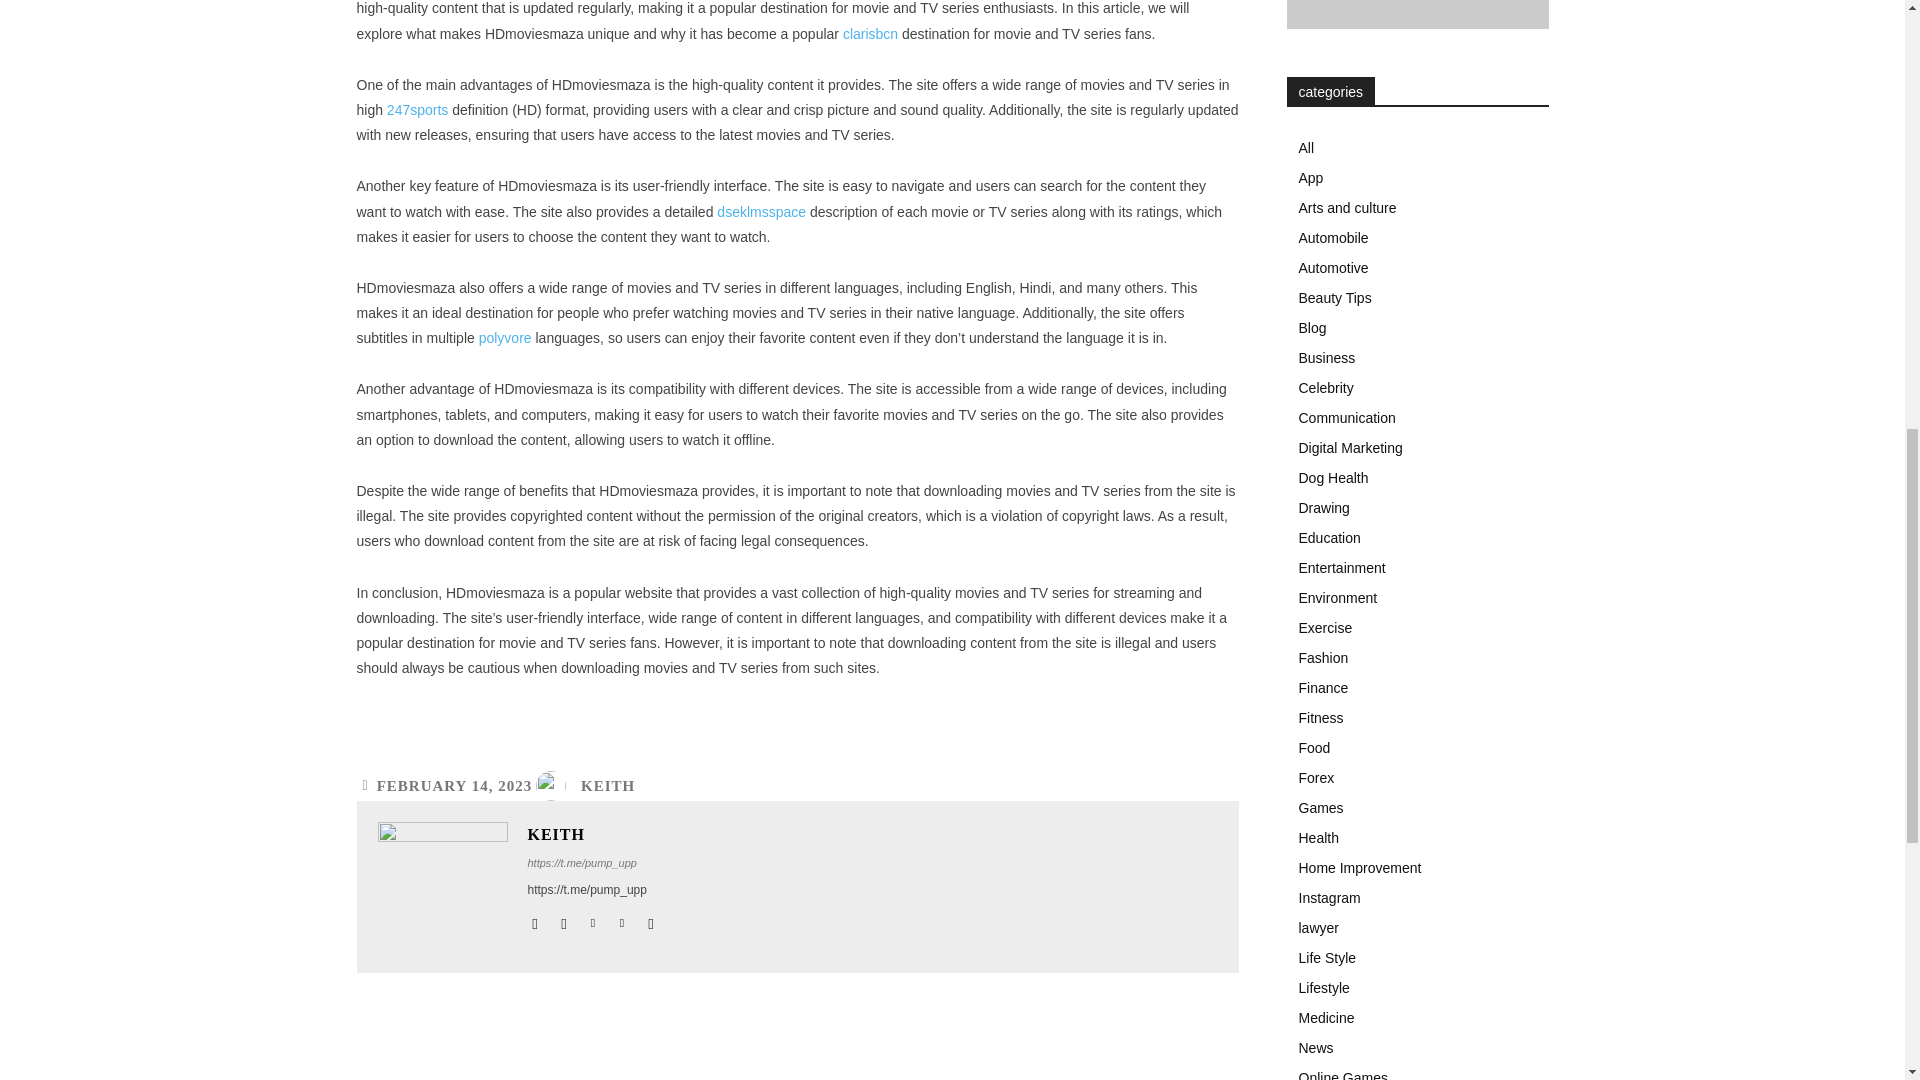 This screenshot has width=1920, height=1080. Describe the element at coordinates (593, 835) in the screenshot. I see `KEITH` at that location.